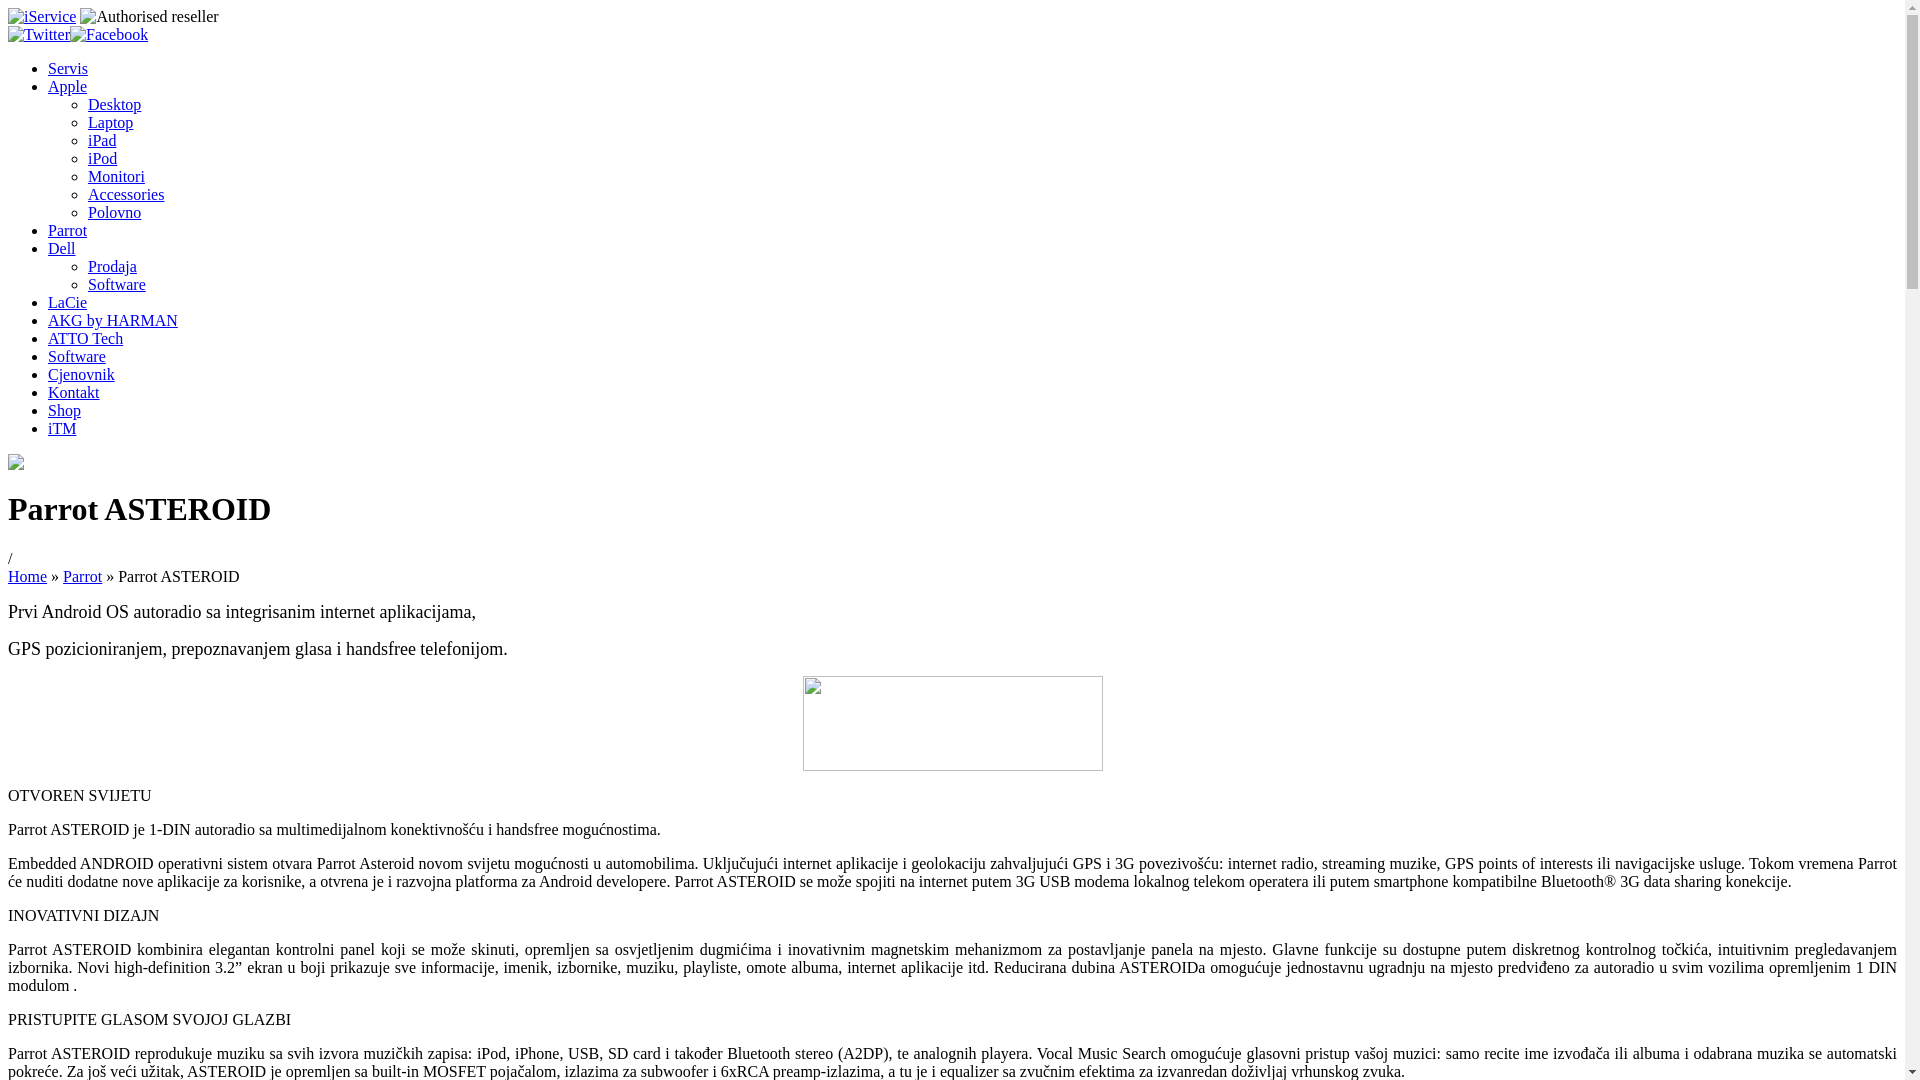 The height and width of the screenshot is (1080, 1920). What do you see at coordinates (114, 104) in the screenshot?
I see `Desktop` at bounding box center [114, 104].